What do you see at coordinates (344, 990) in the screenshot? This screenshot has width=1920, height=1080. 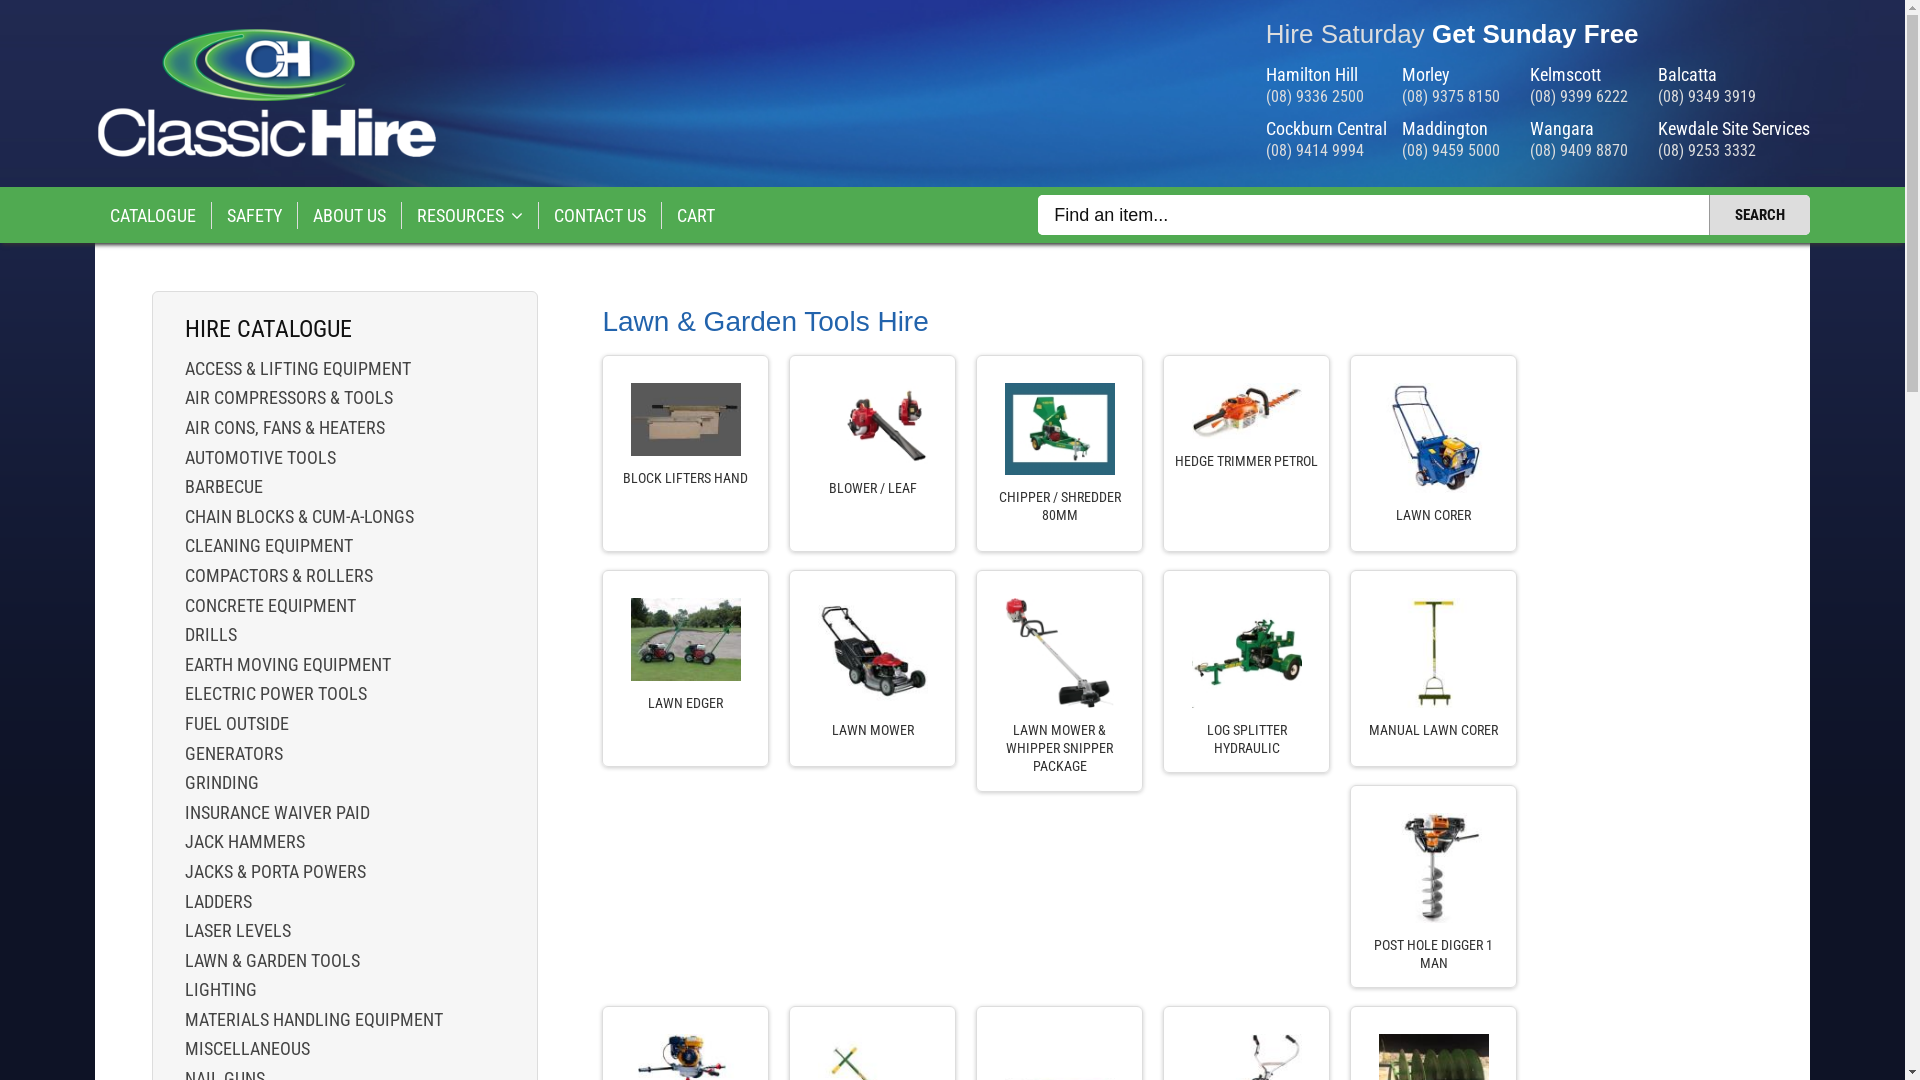 I see `LIGHTING` at bounding box center [344, 990].